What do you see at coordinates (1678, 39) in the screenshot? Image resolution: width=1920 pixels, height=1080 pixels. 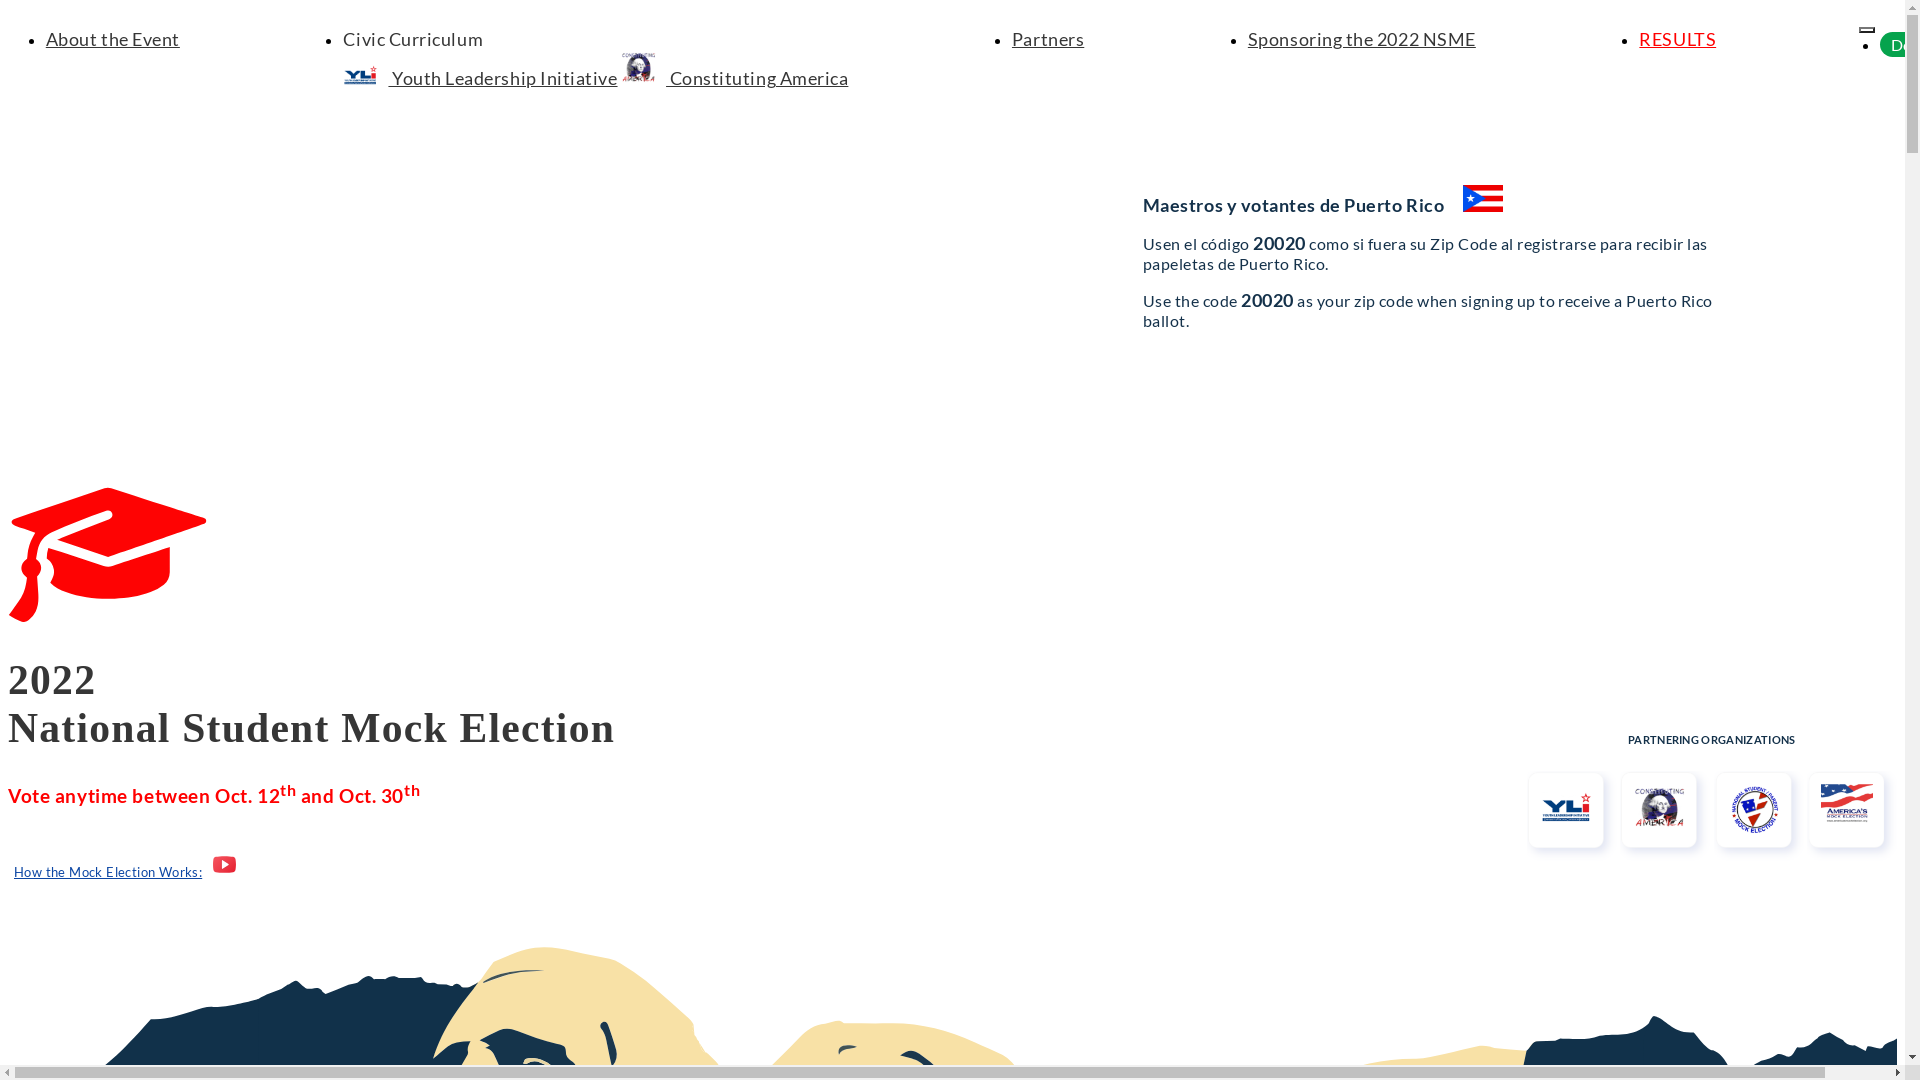 I see `RESULTS` at bounding box center [1678, 39].